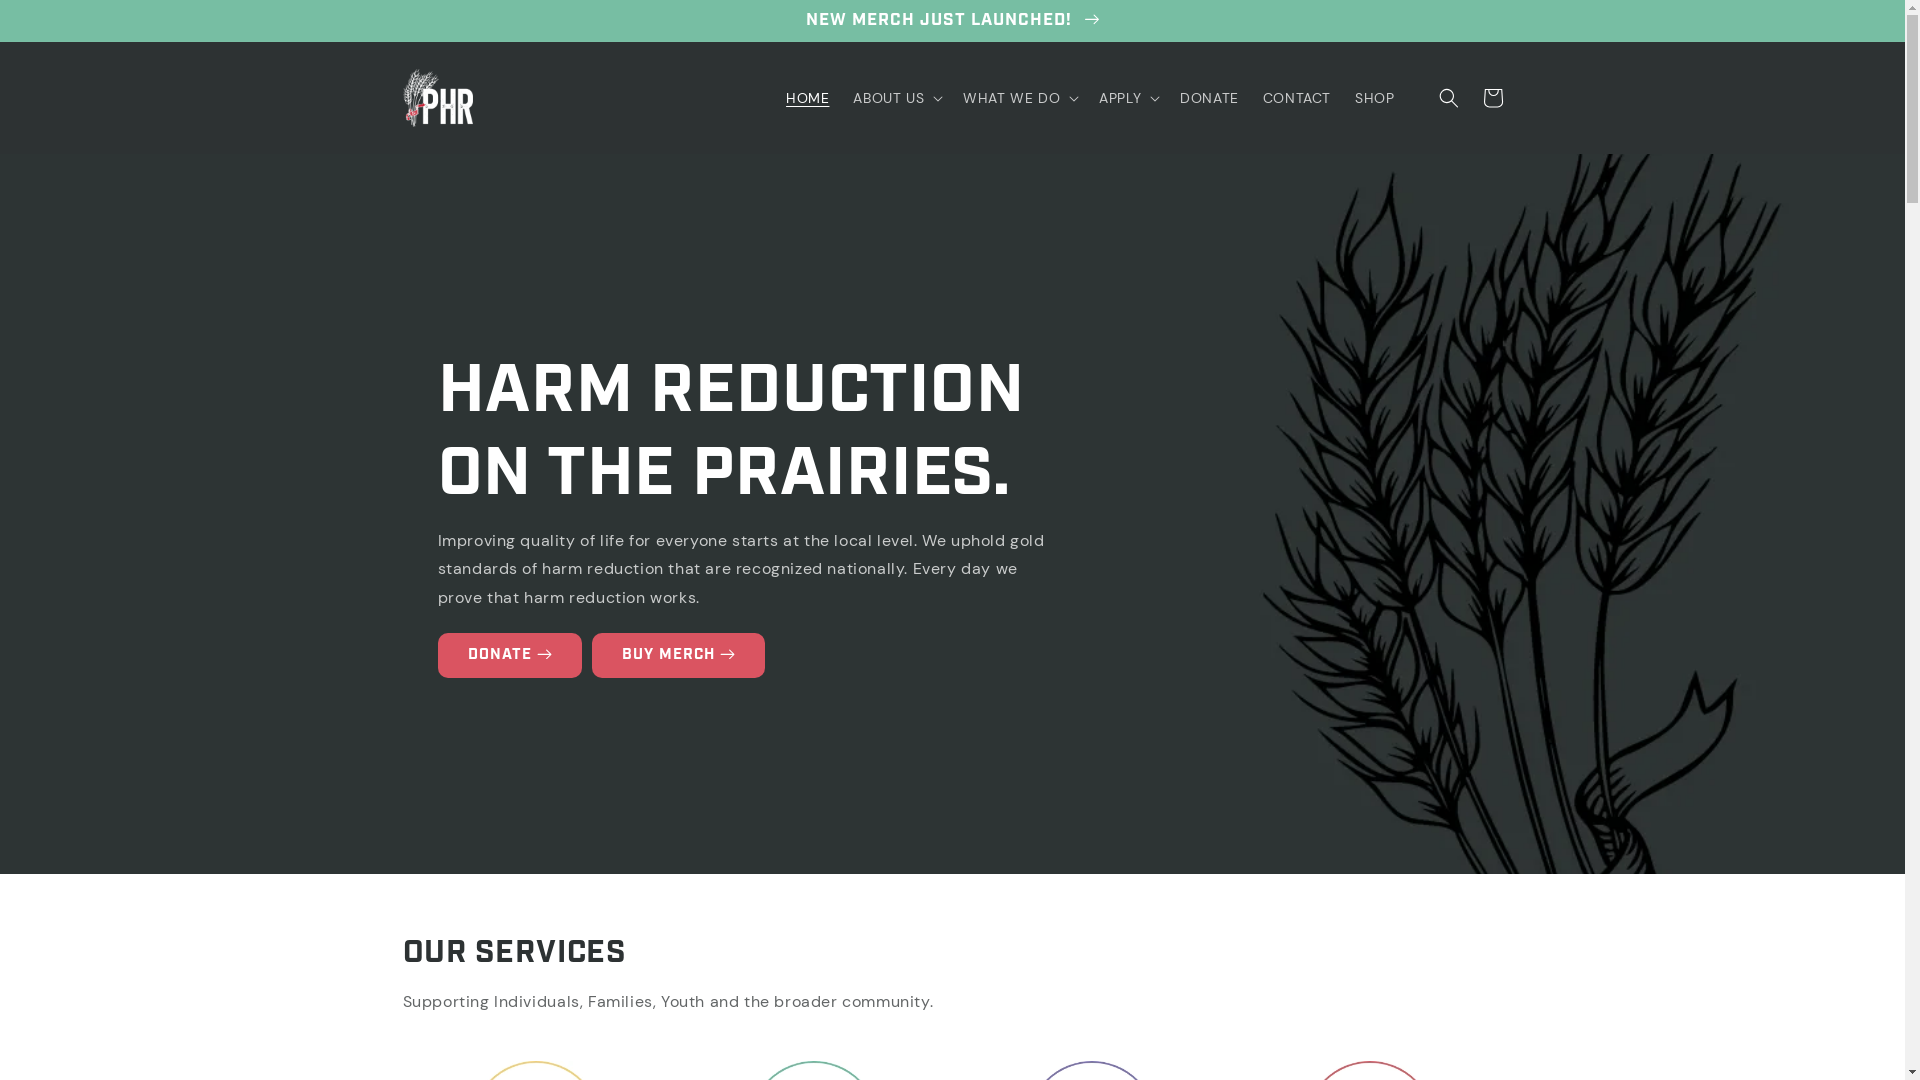 The height and width of the screenshot is (1080, 1920). What do you see at coordinates (1297, 98) in the screenshot?
I see `CONTACT` at bounding box center [1297, 98].